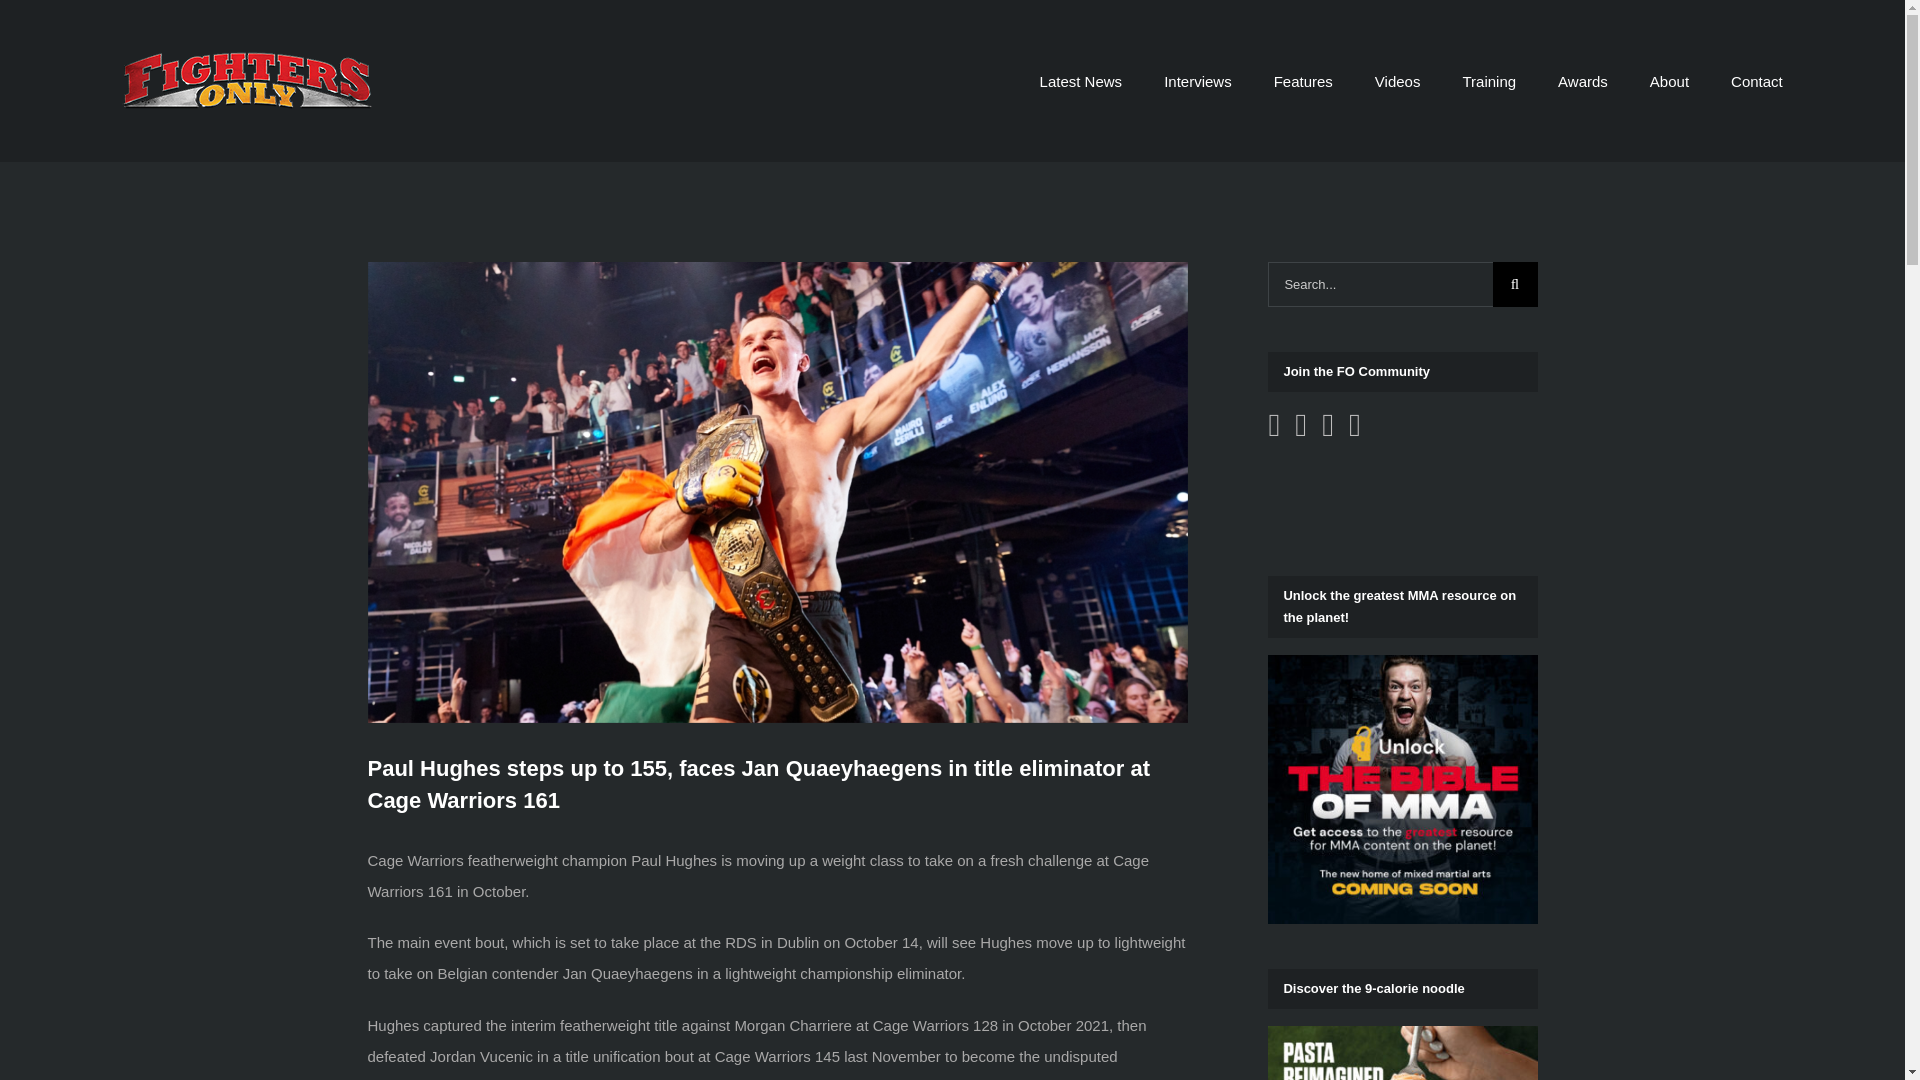 The width and height of the screenshot is (1920, 1080). Describe the element at coordinates (1082, 80) in the screenshot. I see `Latest News` at that location.